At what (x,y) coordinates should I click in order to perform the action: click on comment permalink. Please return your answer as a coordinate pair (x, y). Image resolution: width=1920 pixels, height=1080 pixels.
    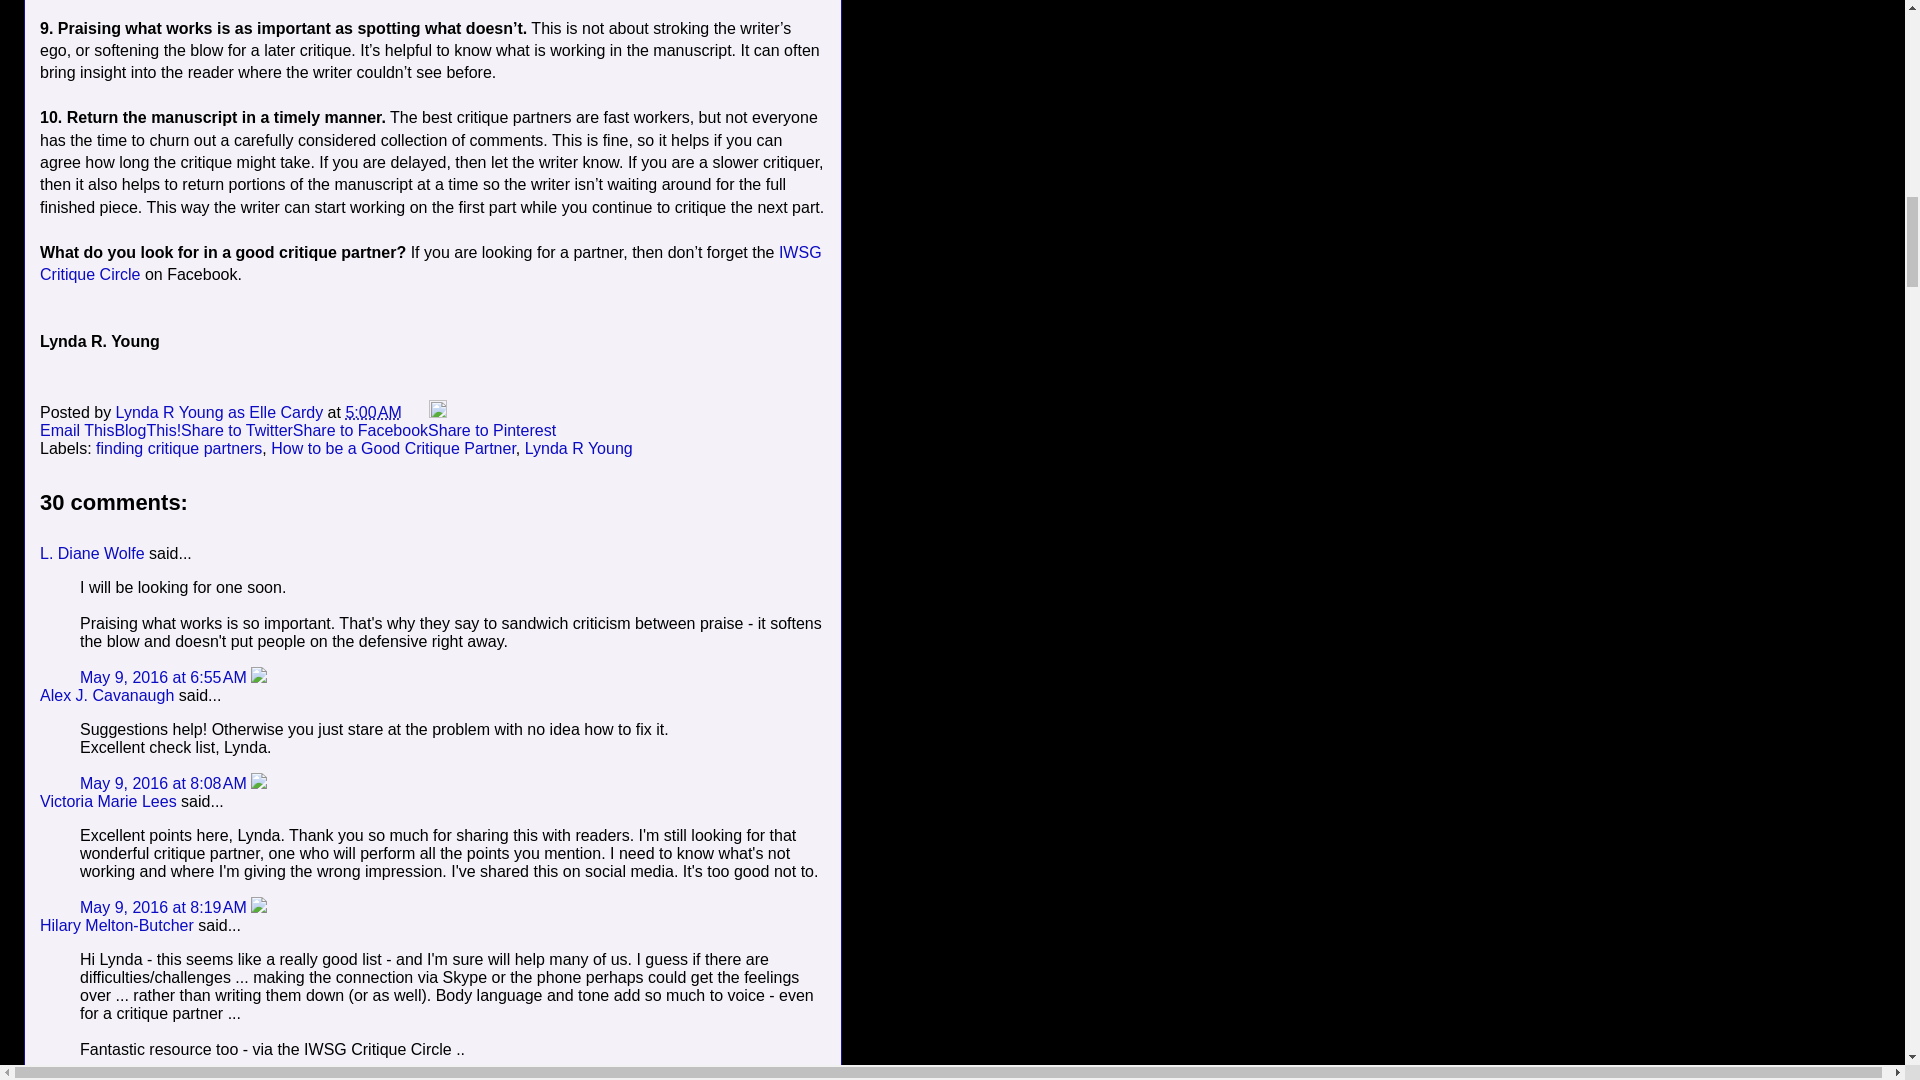
    Looking at the image, I should click on (166, 676).